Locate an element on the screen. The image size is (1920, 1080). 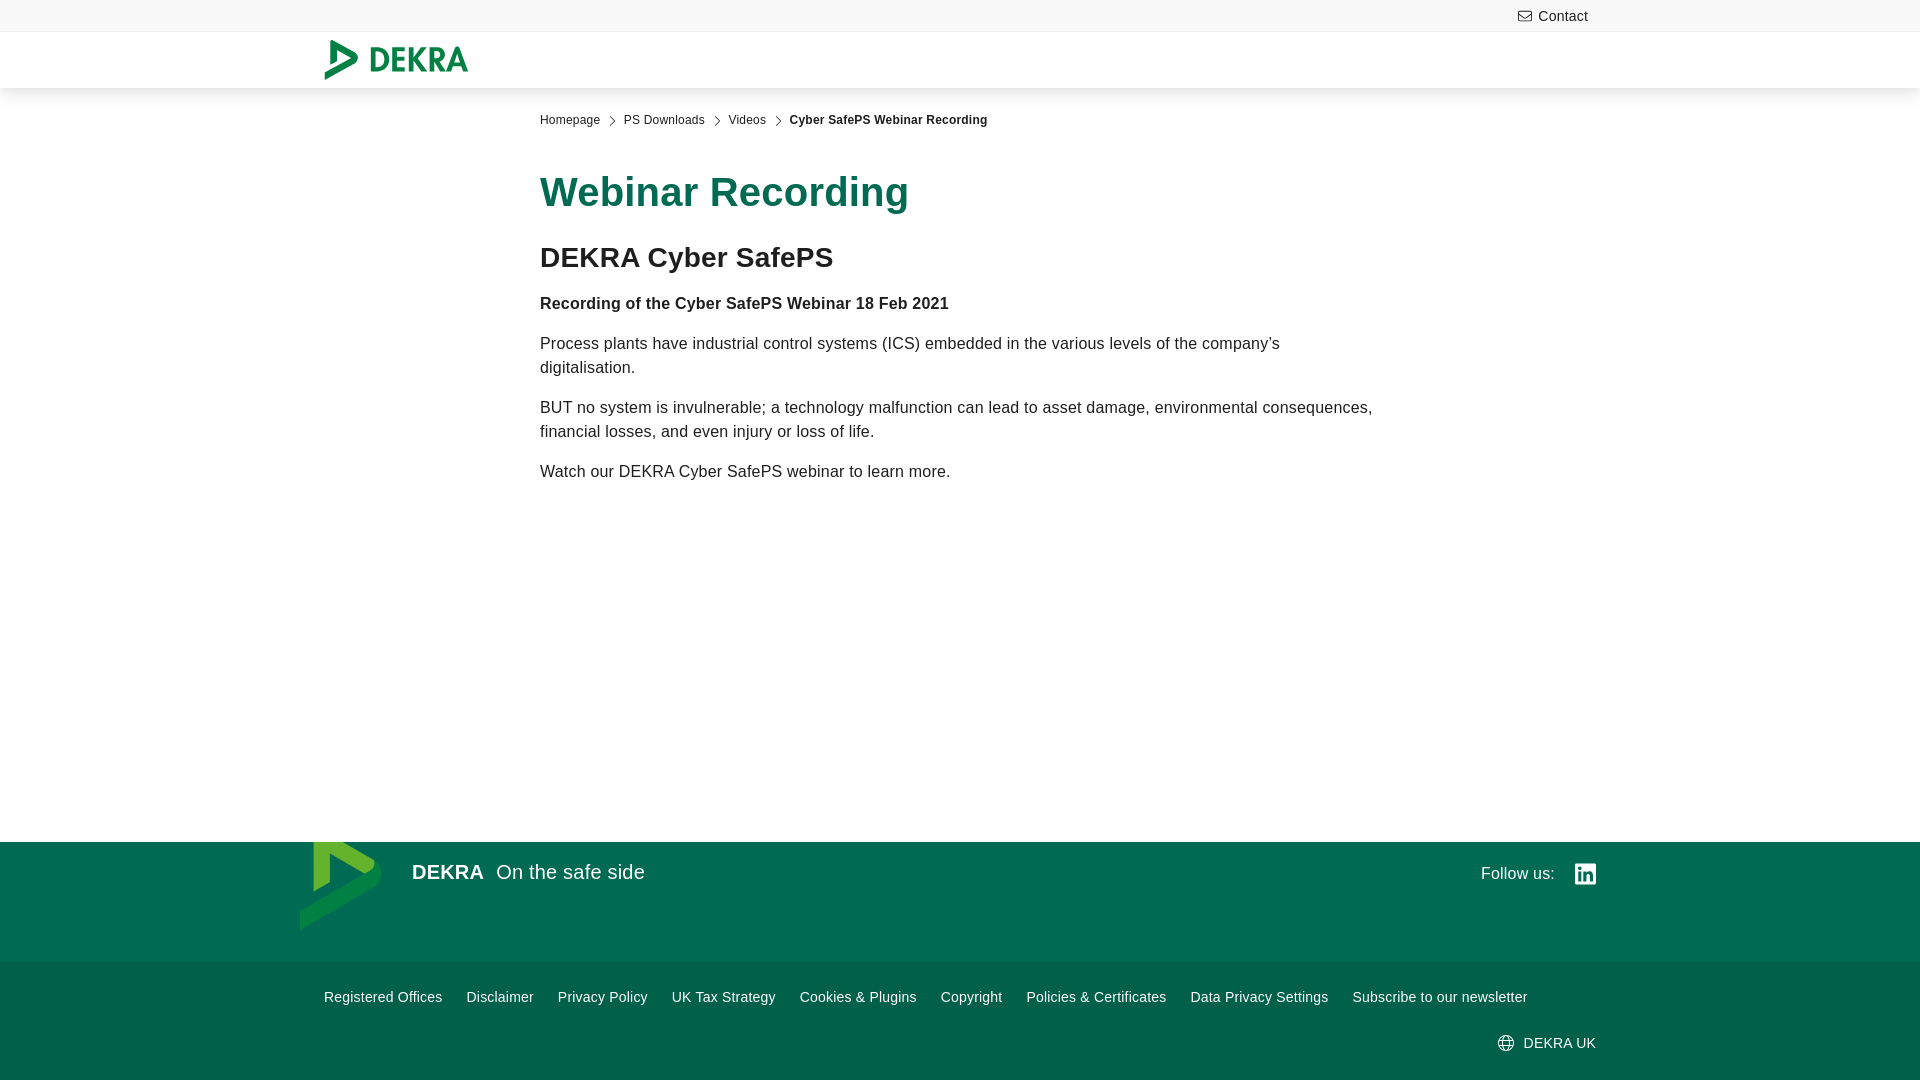
Videos is located at coordinates (746, 120).